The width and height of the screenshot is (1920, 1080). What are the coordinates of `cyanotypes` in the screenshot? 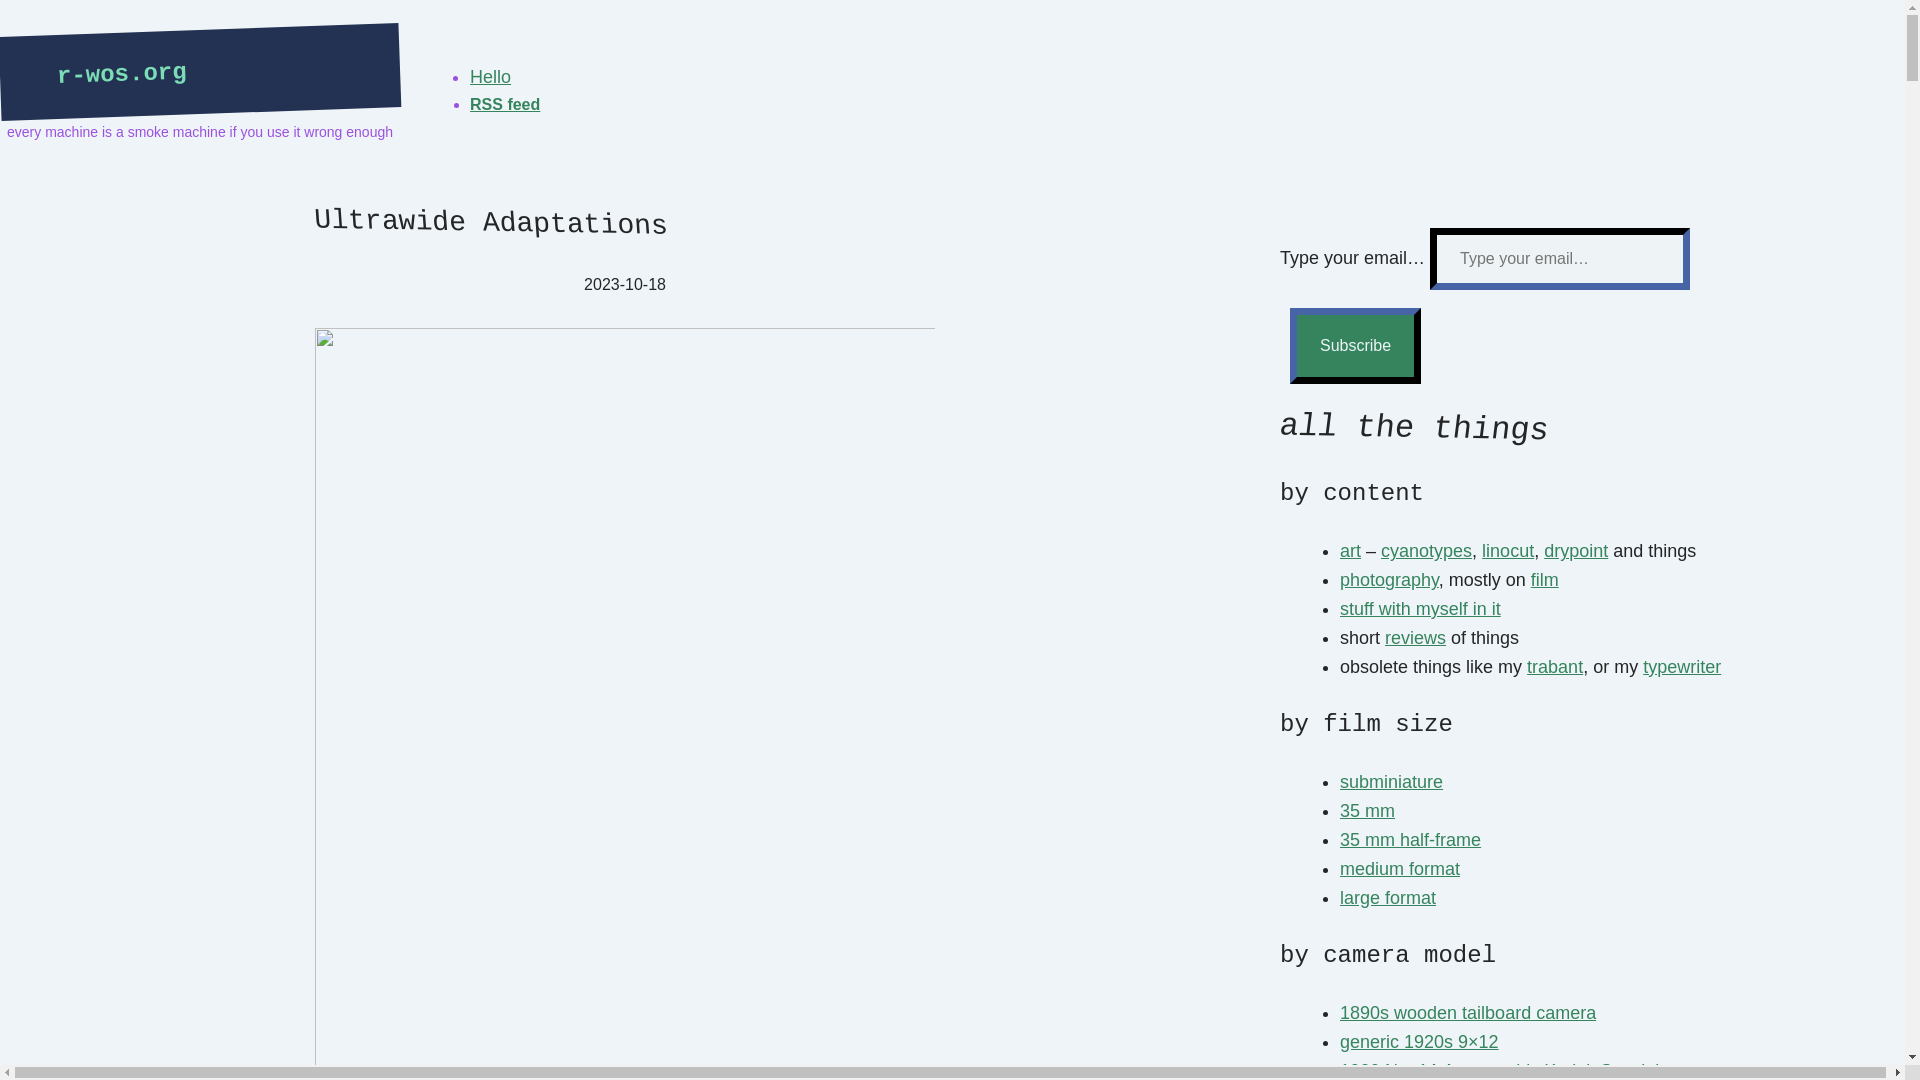 It's located at (1426, 550).